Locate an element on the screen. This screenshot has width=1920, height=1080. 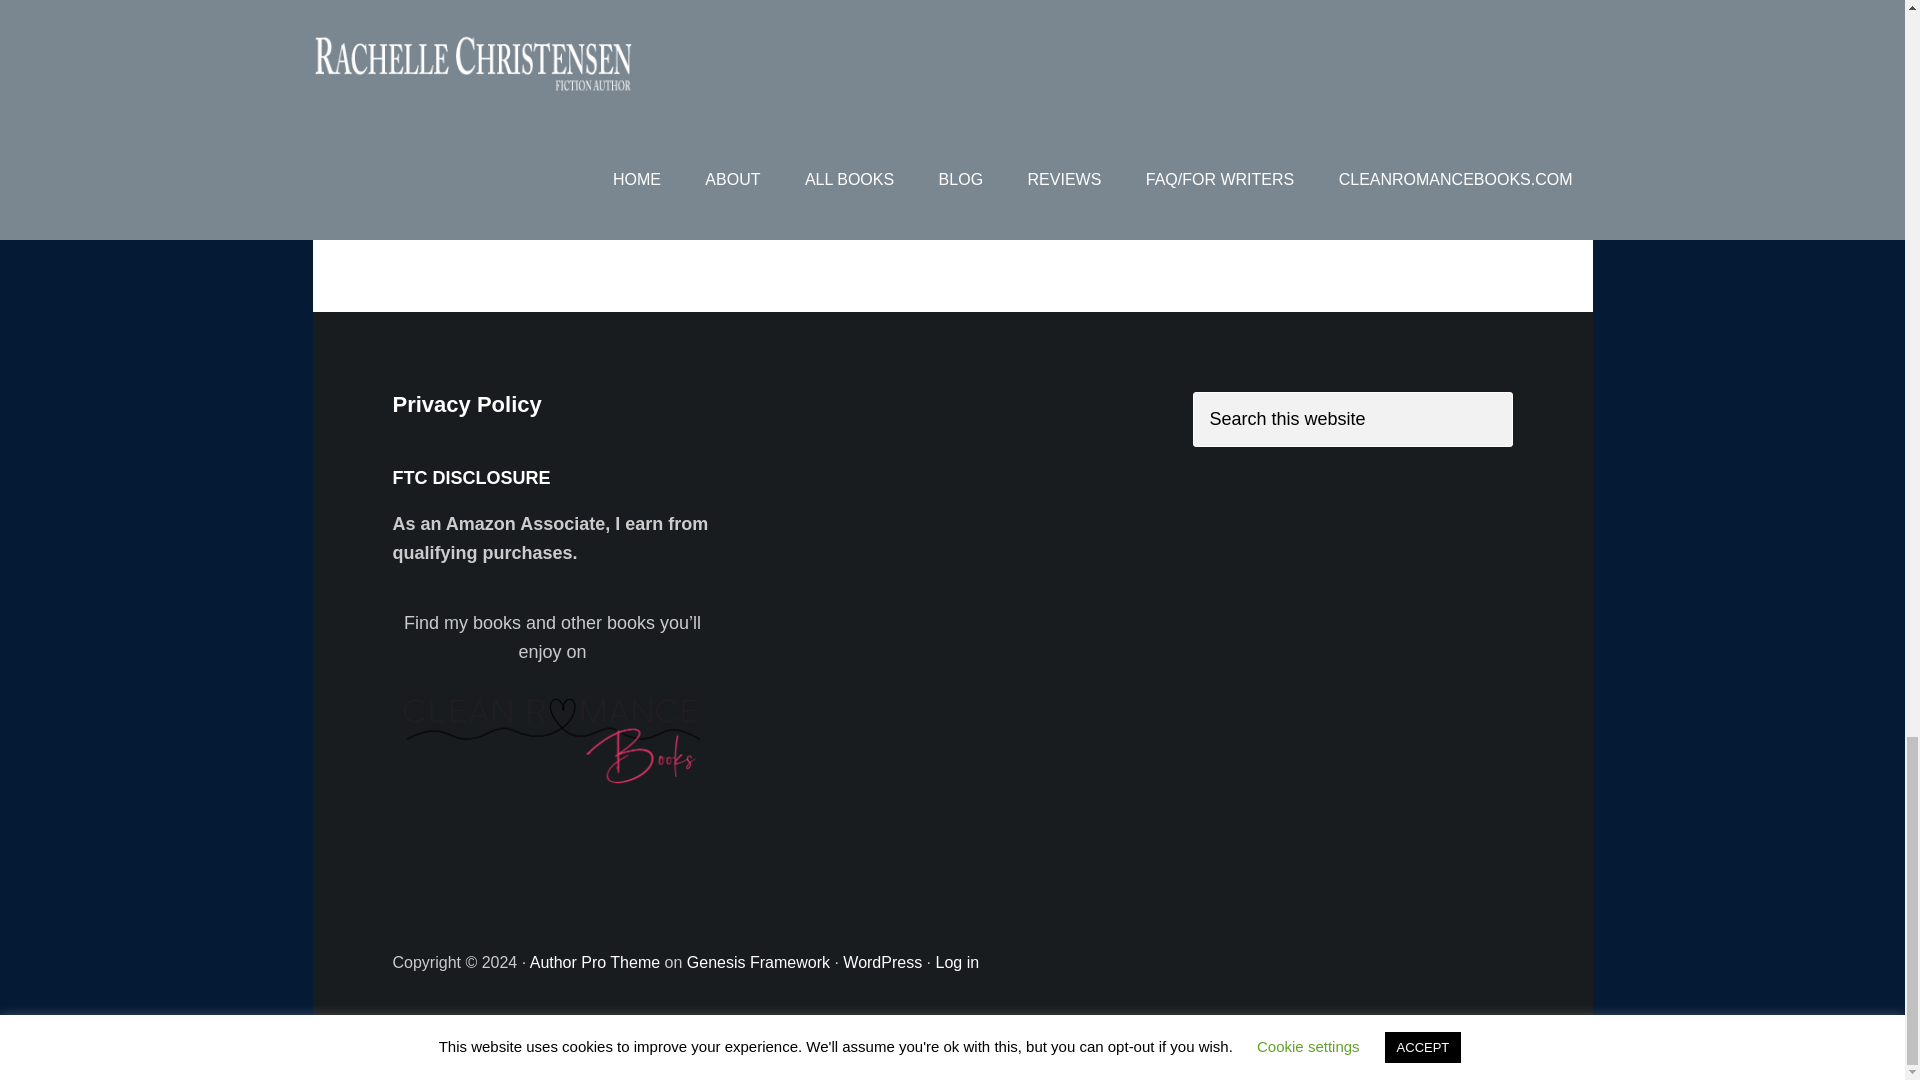
Book Reviews is located at coordinates (534, 192).